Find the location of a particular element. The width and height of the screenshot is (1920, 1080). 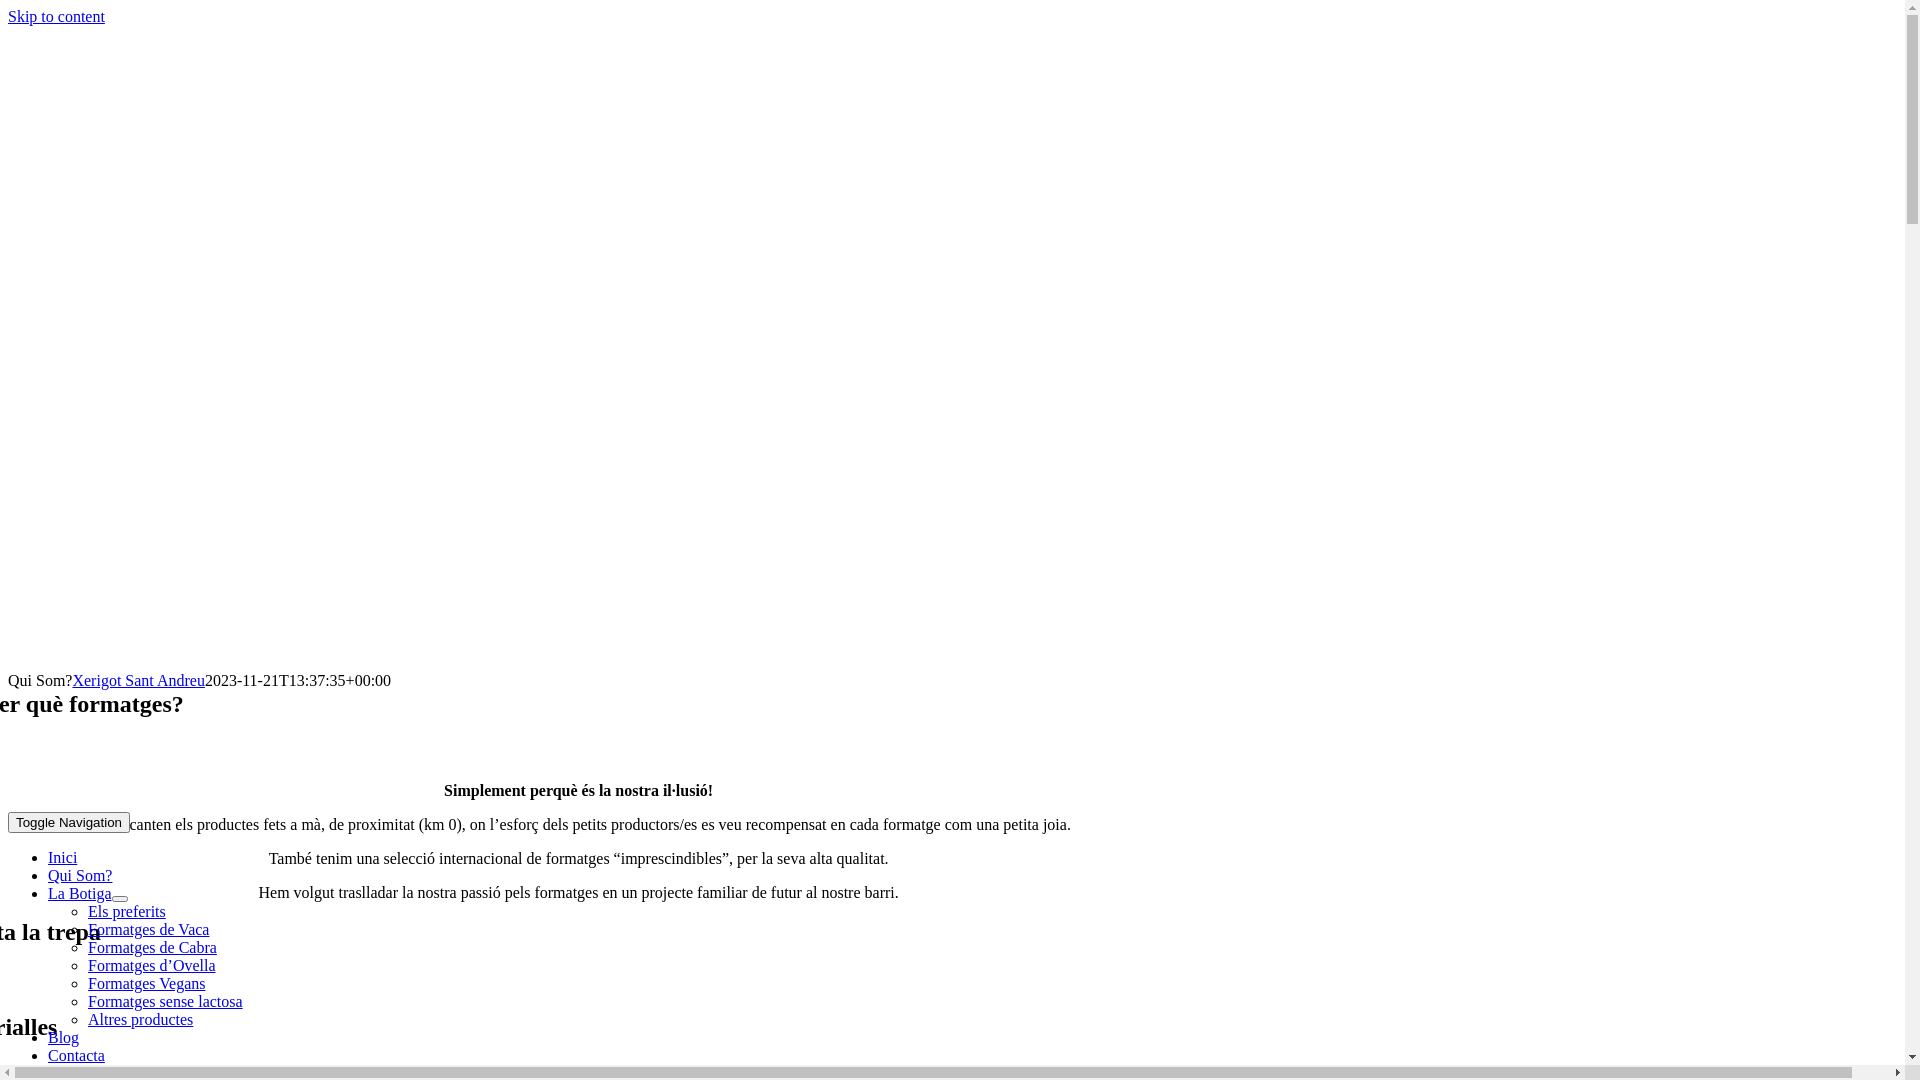

Xerigot Sant Andreu is located at coordinates (138, 680).